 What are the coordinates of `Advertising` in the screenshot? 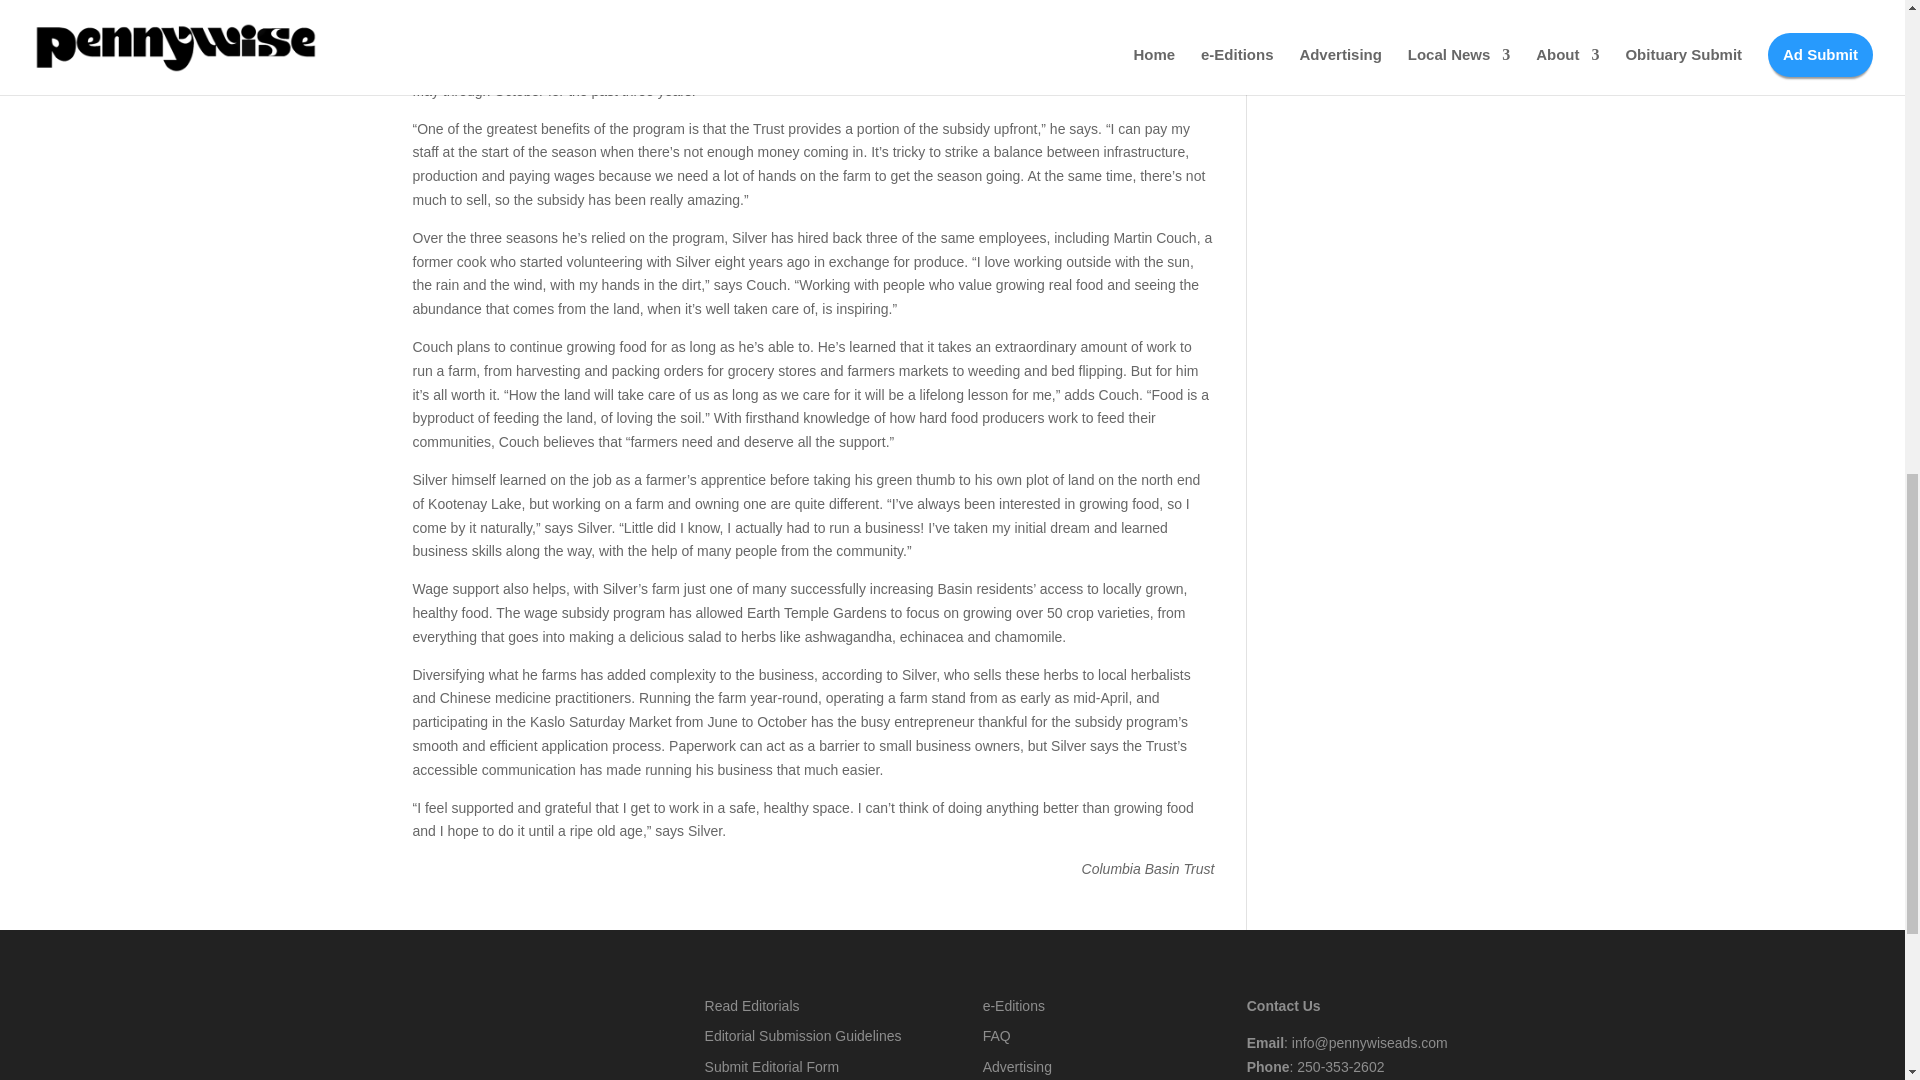 It's located at (1018, 1066).